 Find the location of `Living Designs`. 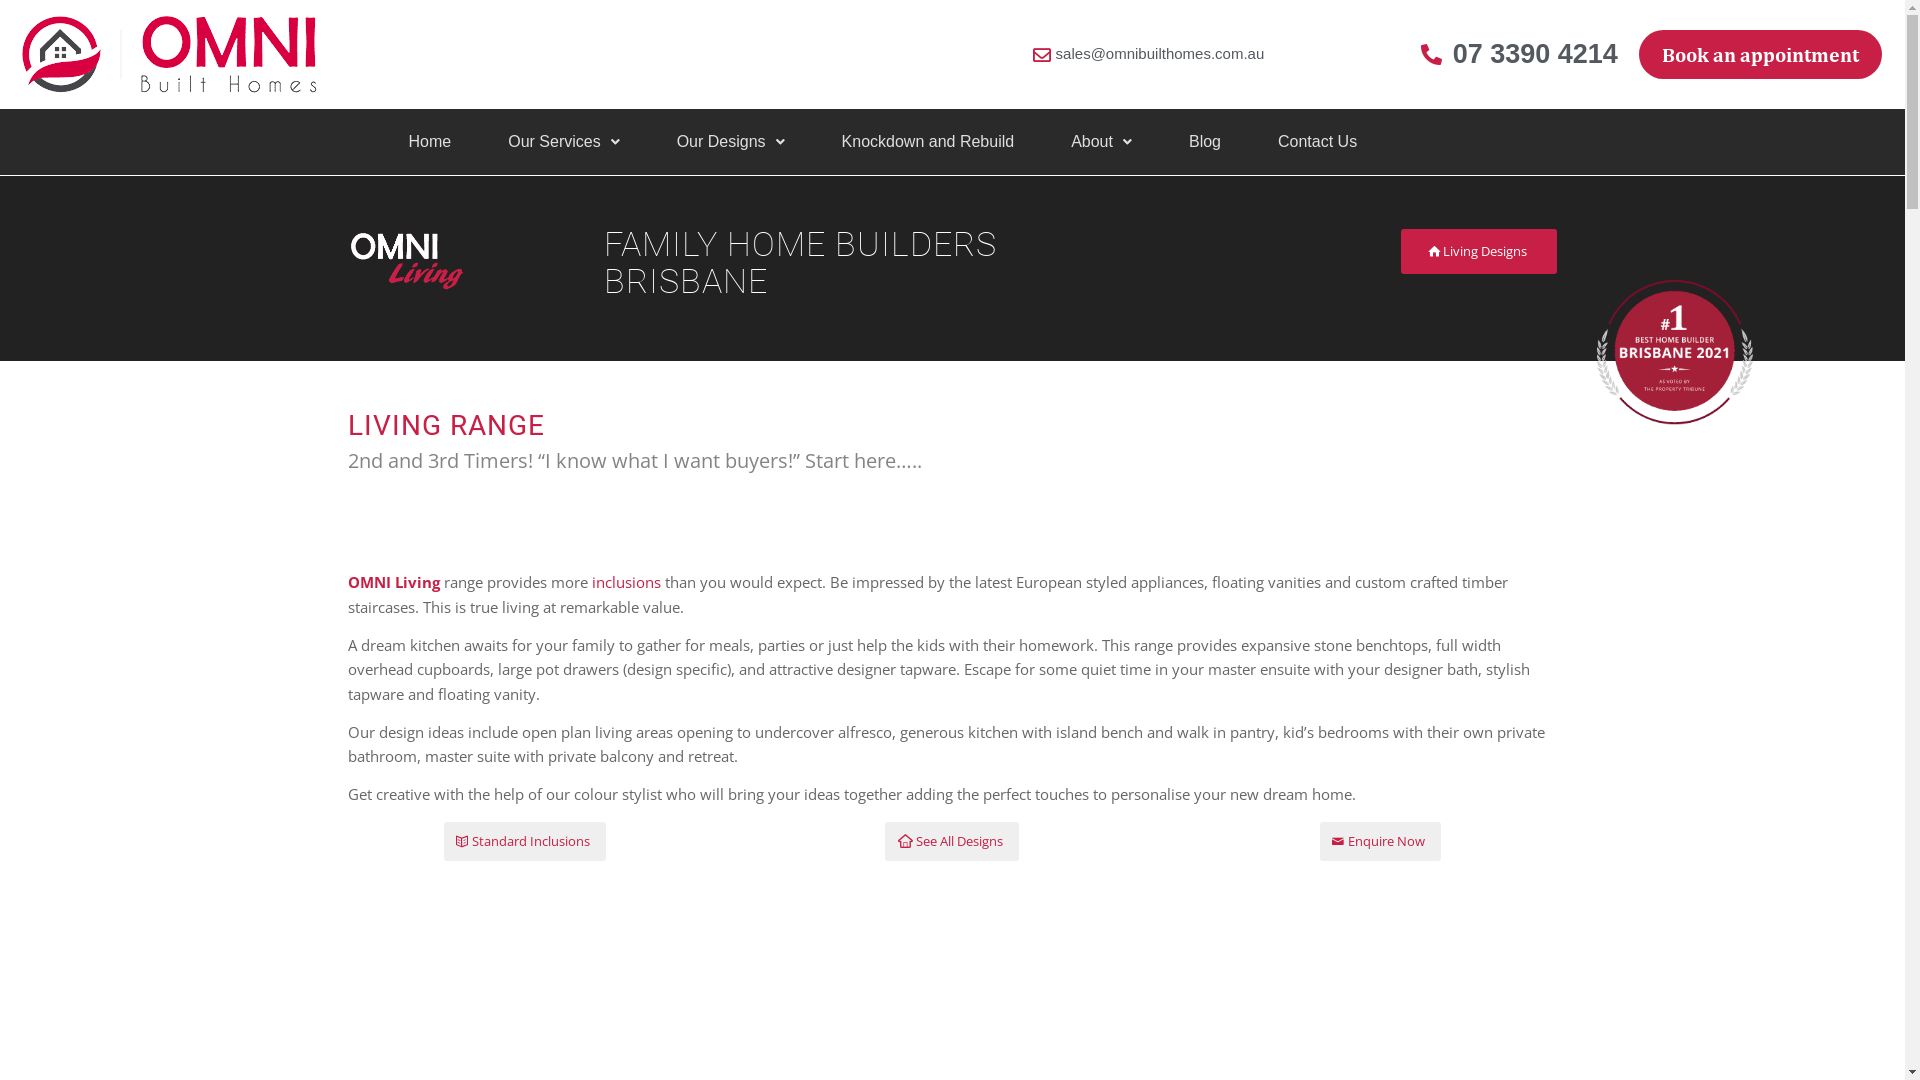

Living Designs is located at coordinates (1479, 252).